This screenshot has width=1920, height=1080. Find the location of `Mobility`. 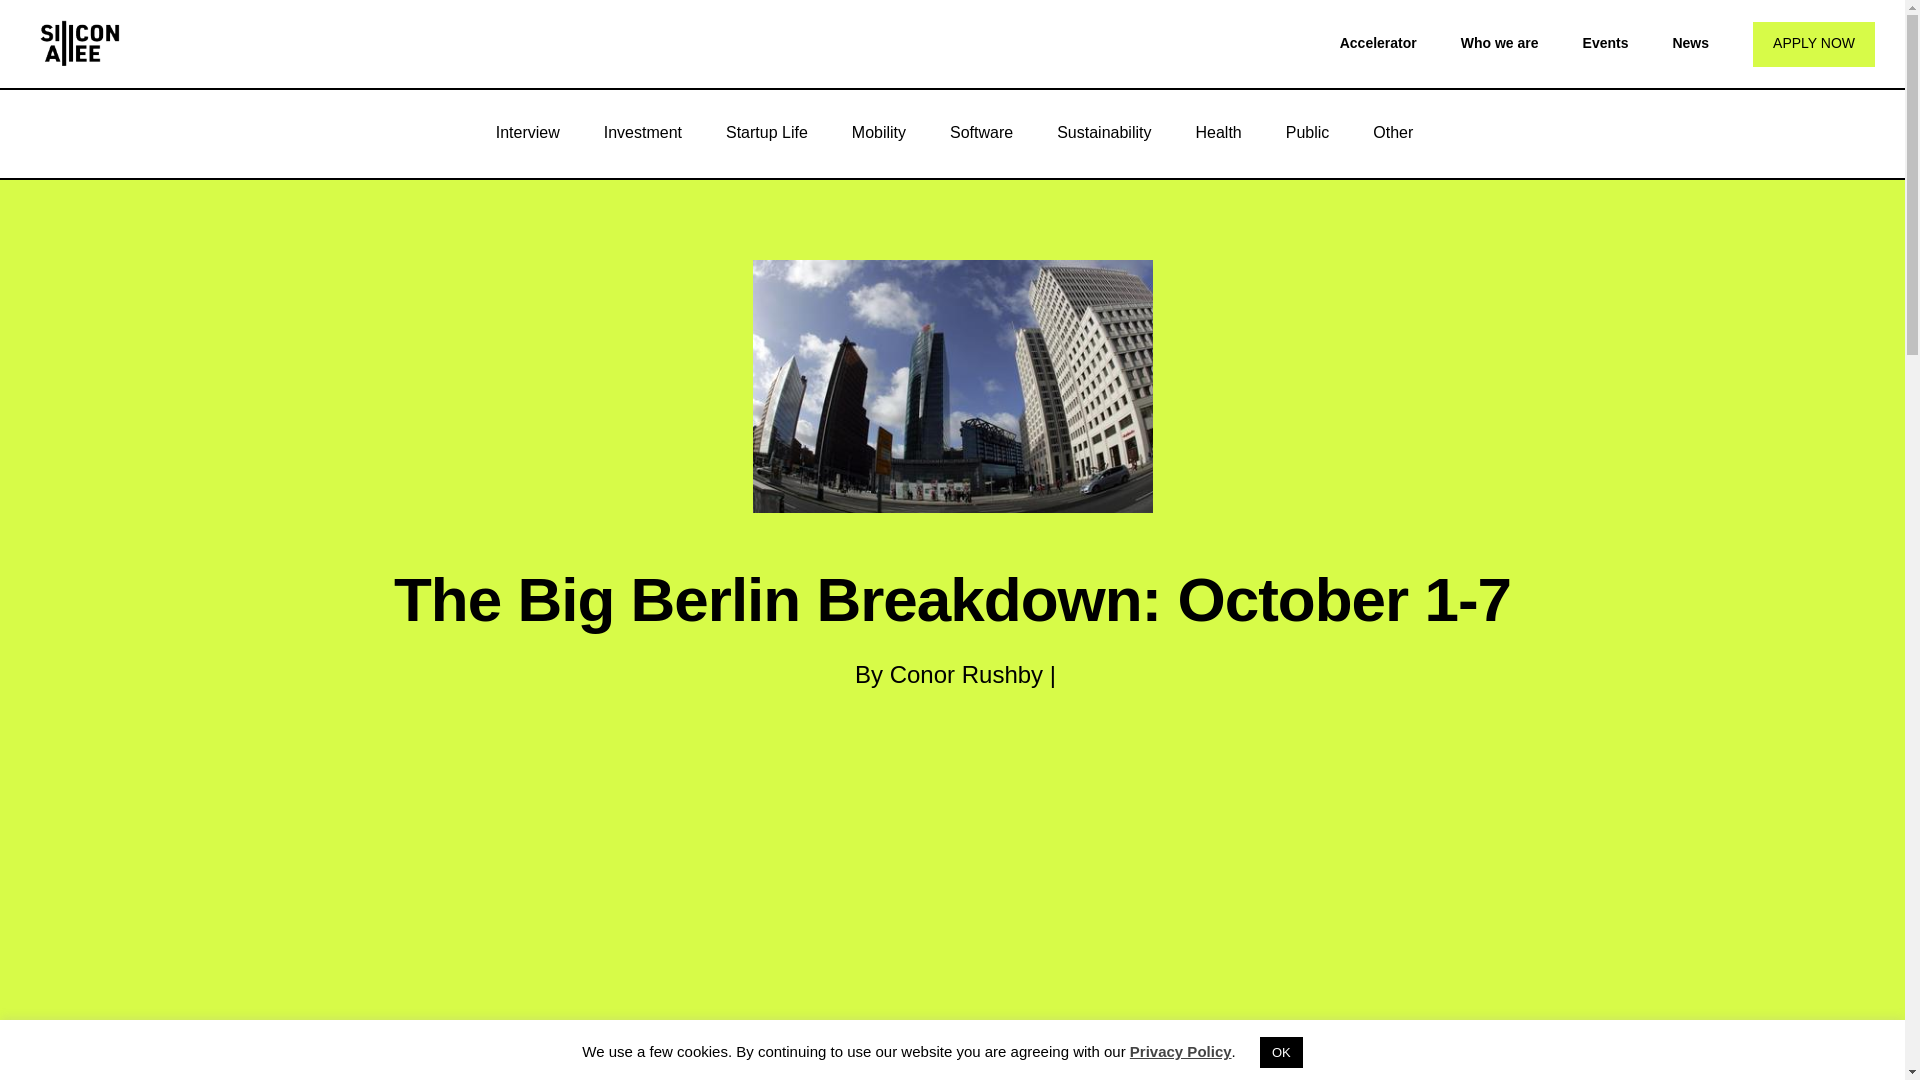

Mobility is located at coordinates (878, 132).